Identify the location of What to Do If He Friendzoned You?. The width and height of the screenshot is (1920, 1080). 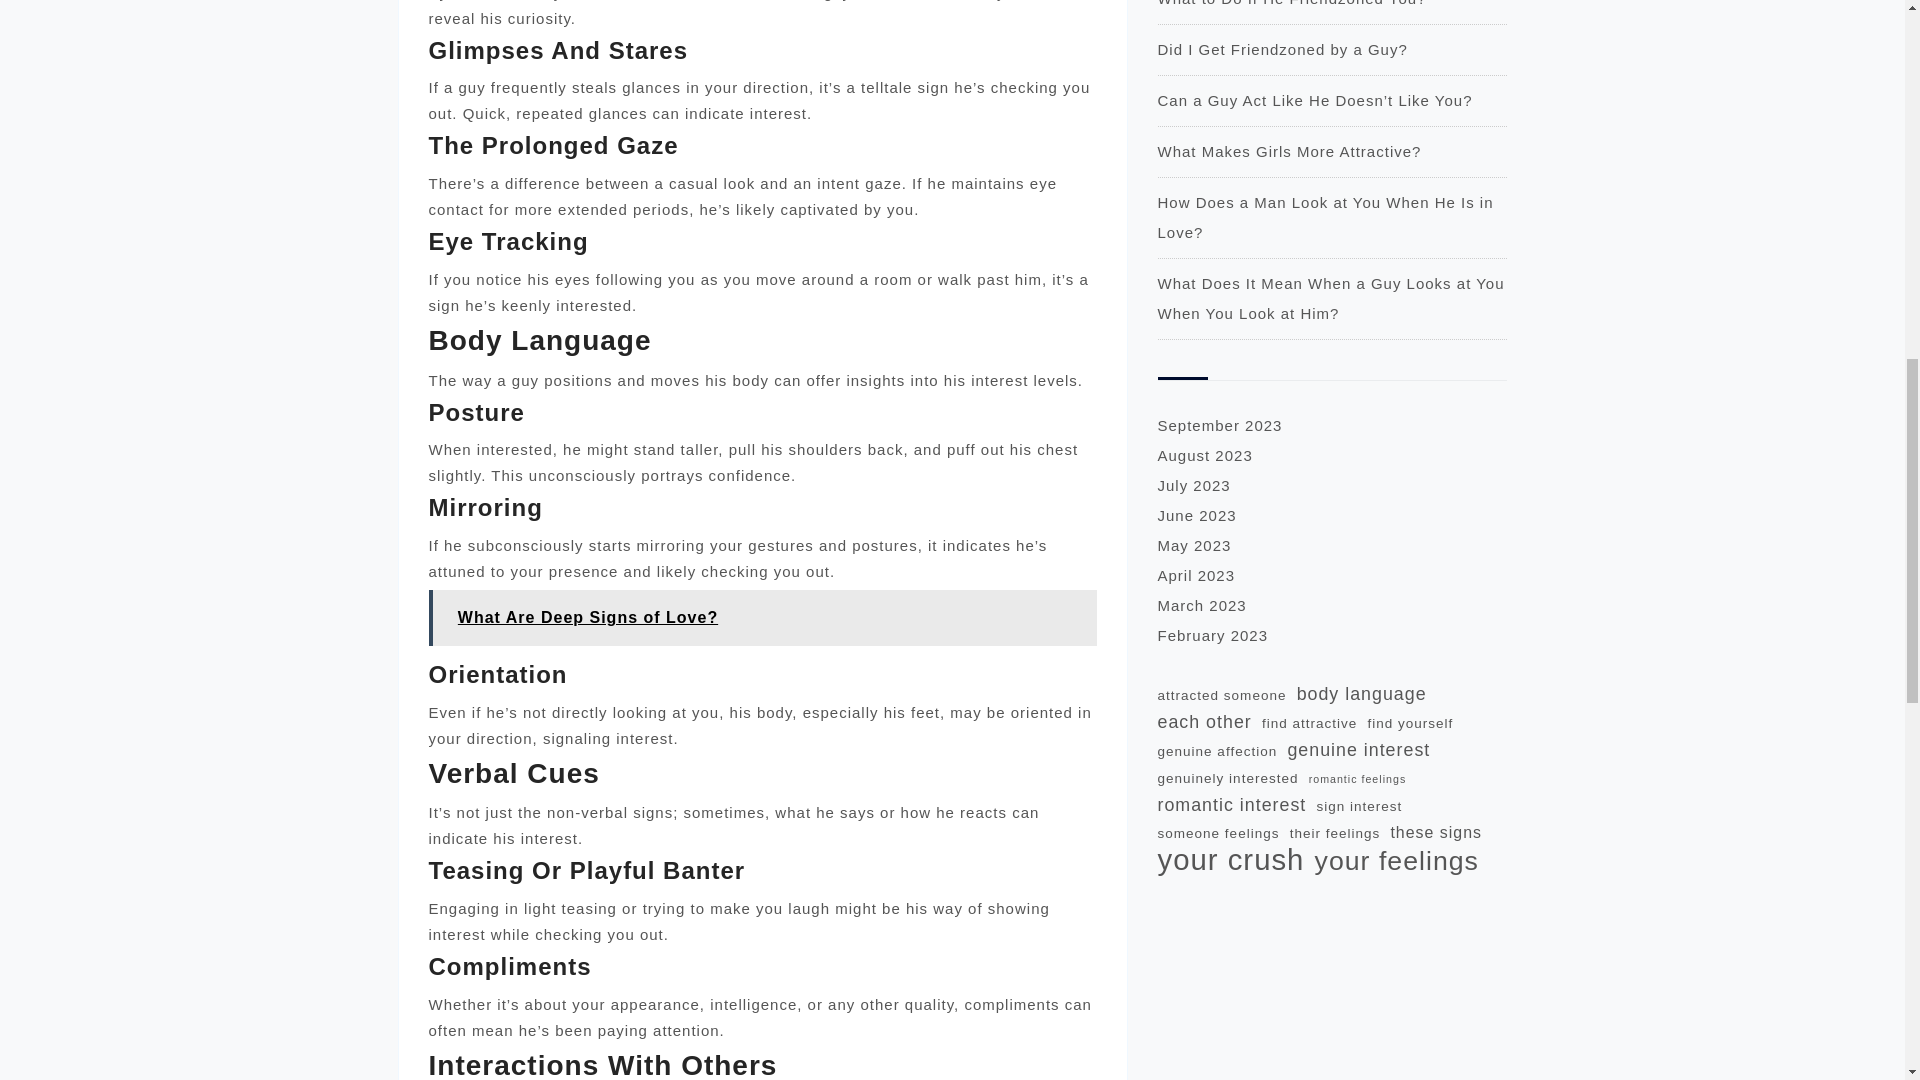
(1292, 3).